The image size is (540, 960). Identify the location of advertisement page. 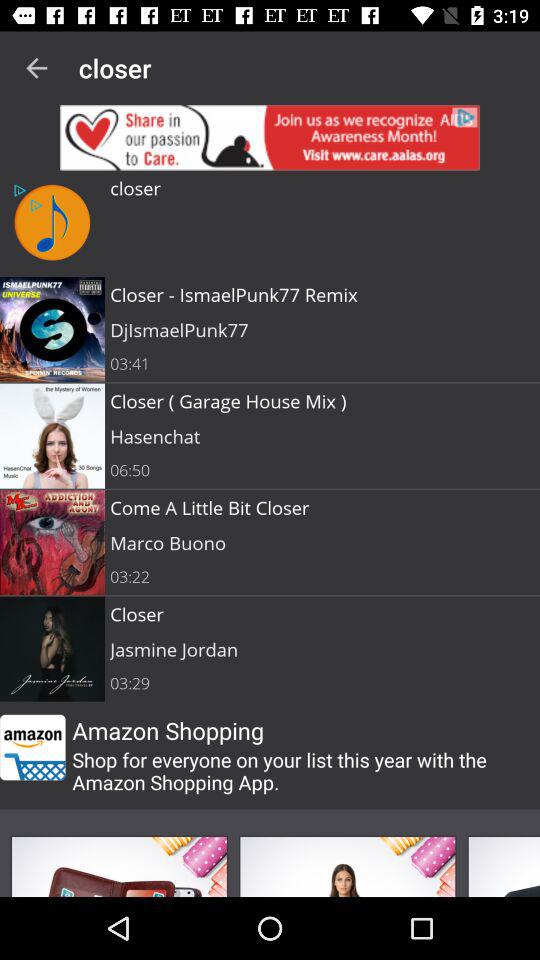
(119, 866).